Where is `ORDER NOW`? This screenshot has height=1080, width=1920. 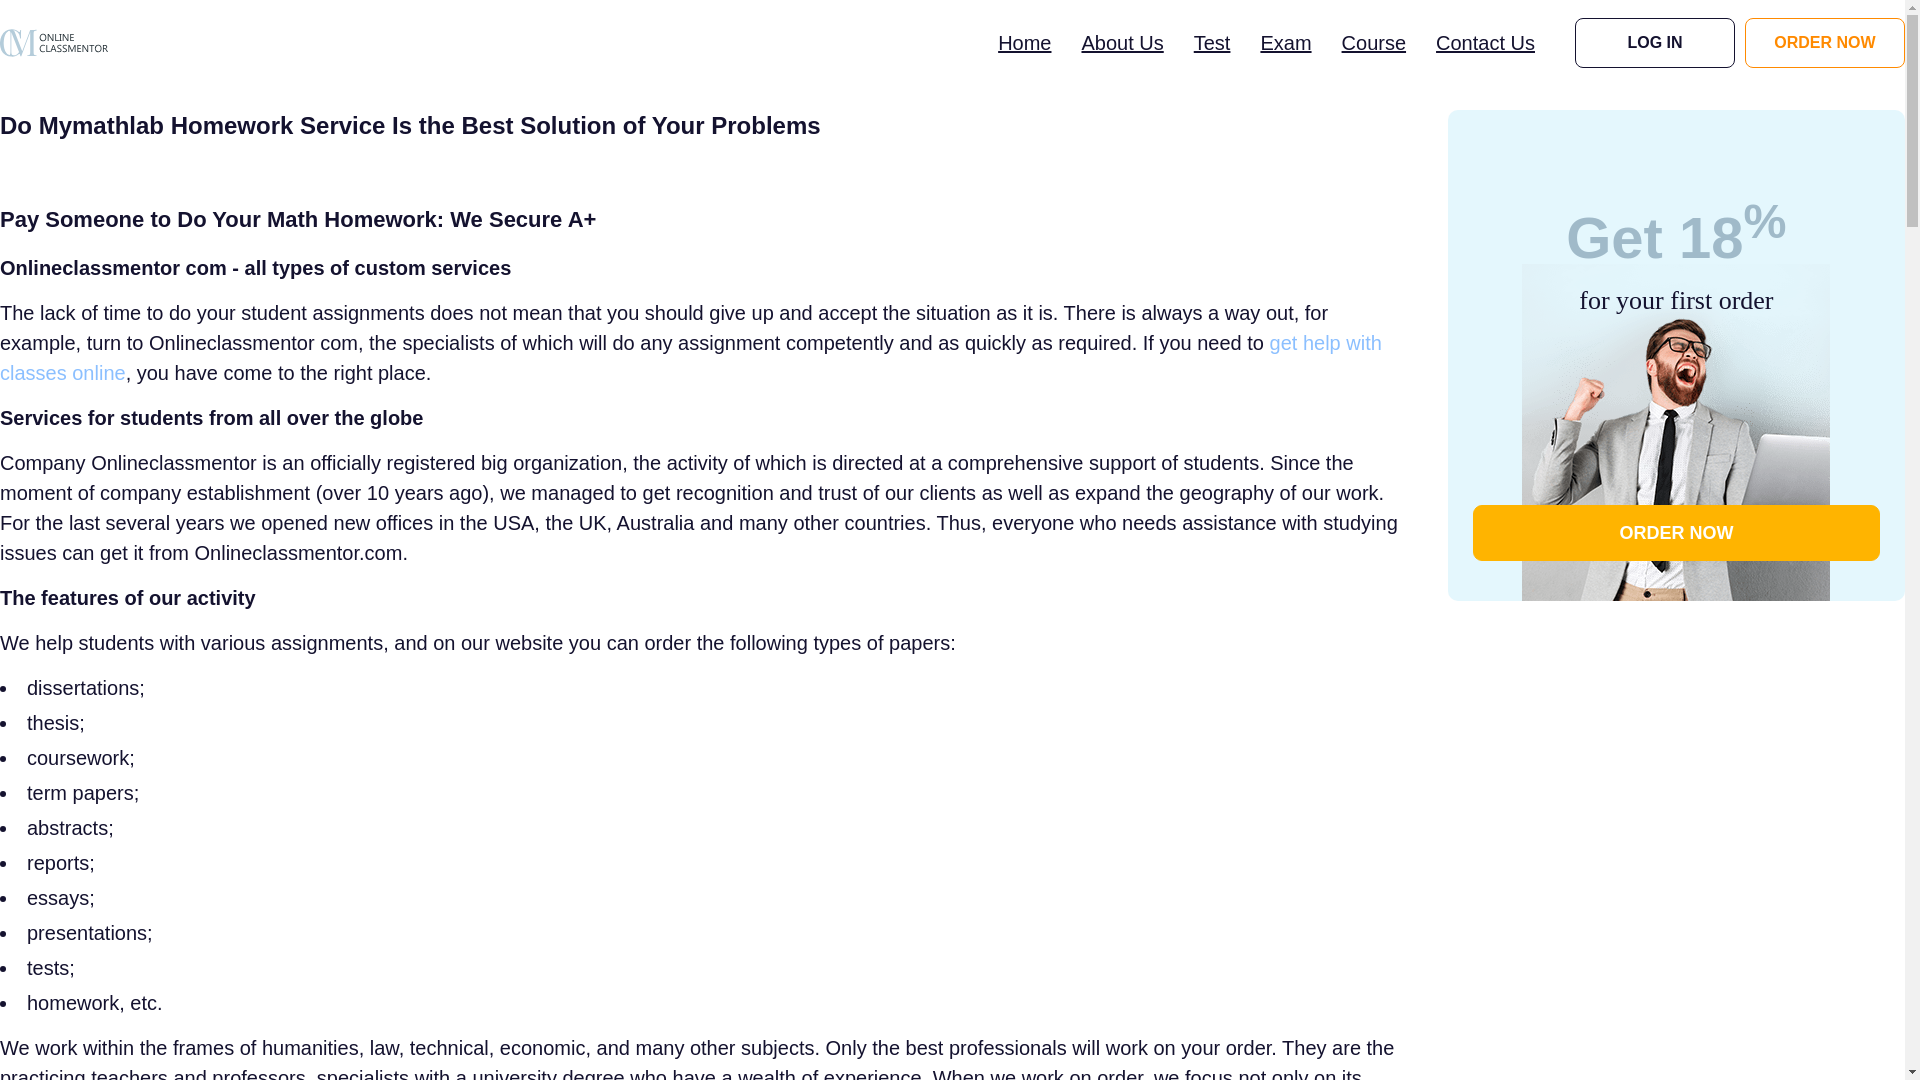
ORDER NOW is located at coordinates (1676, 532).